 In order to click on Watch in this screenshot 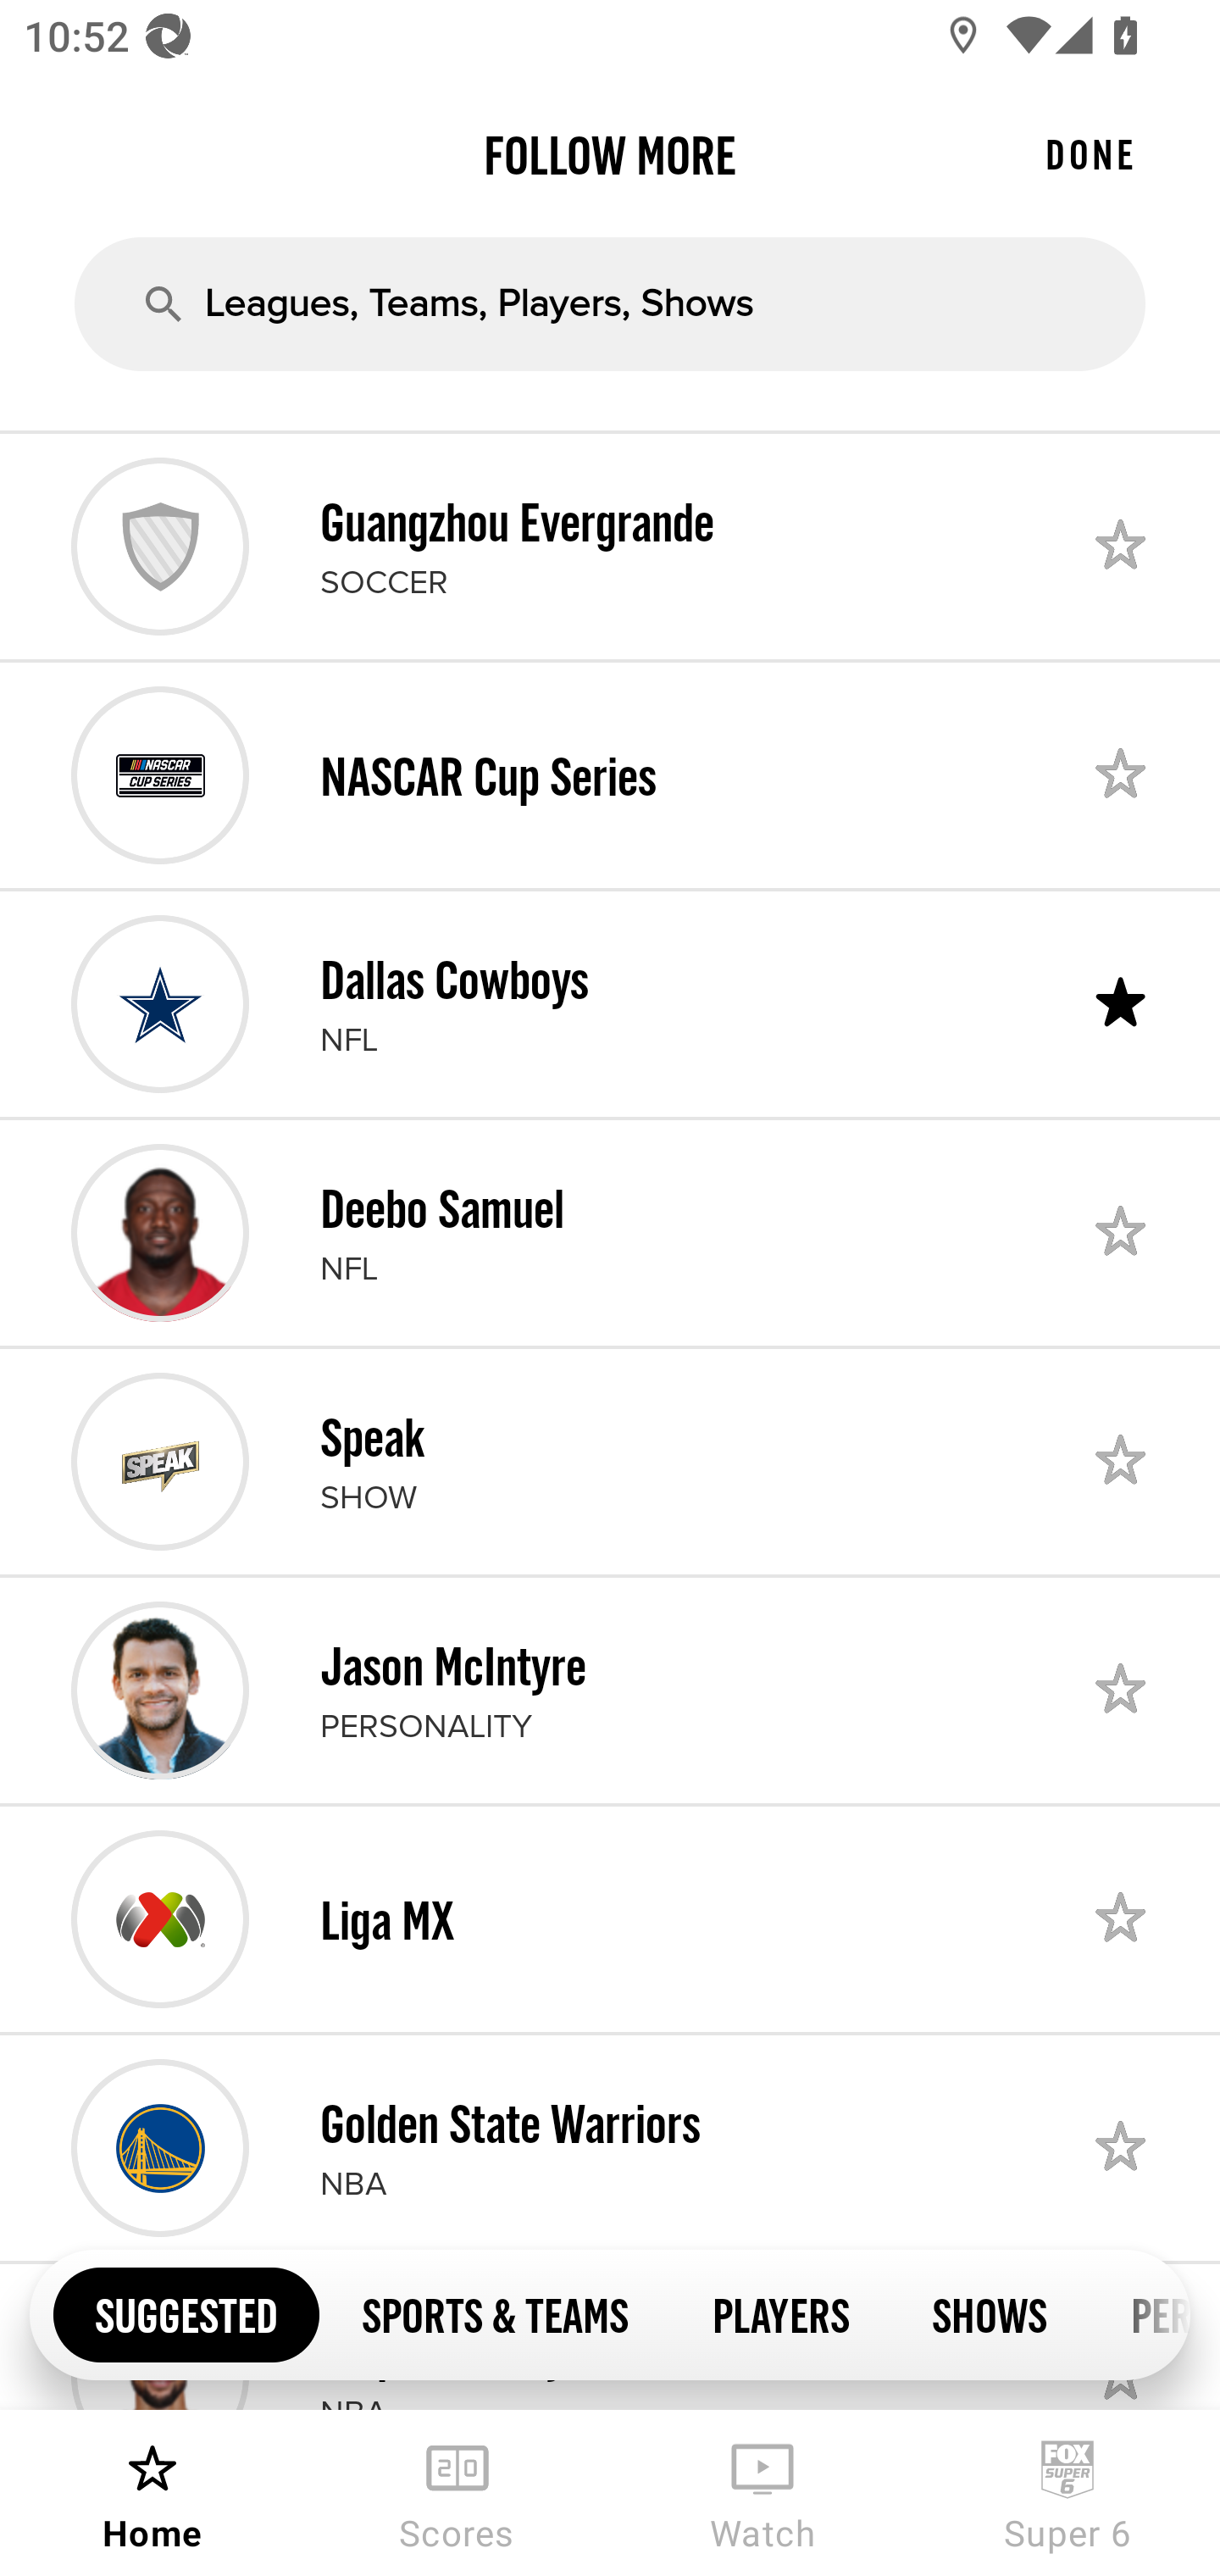, I will do `click(762, 2493)`.